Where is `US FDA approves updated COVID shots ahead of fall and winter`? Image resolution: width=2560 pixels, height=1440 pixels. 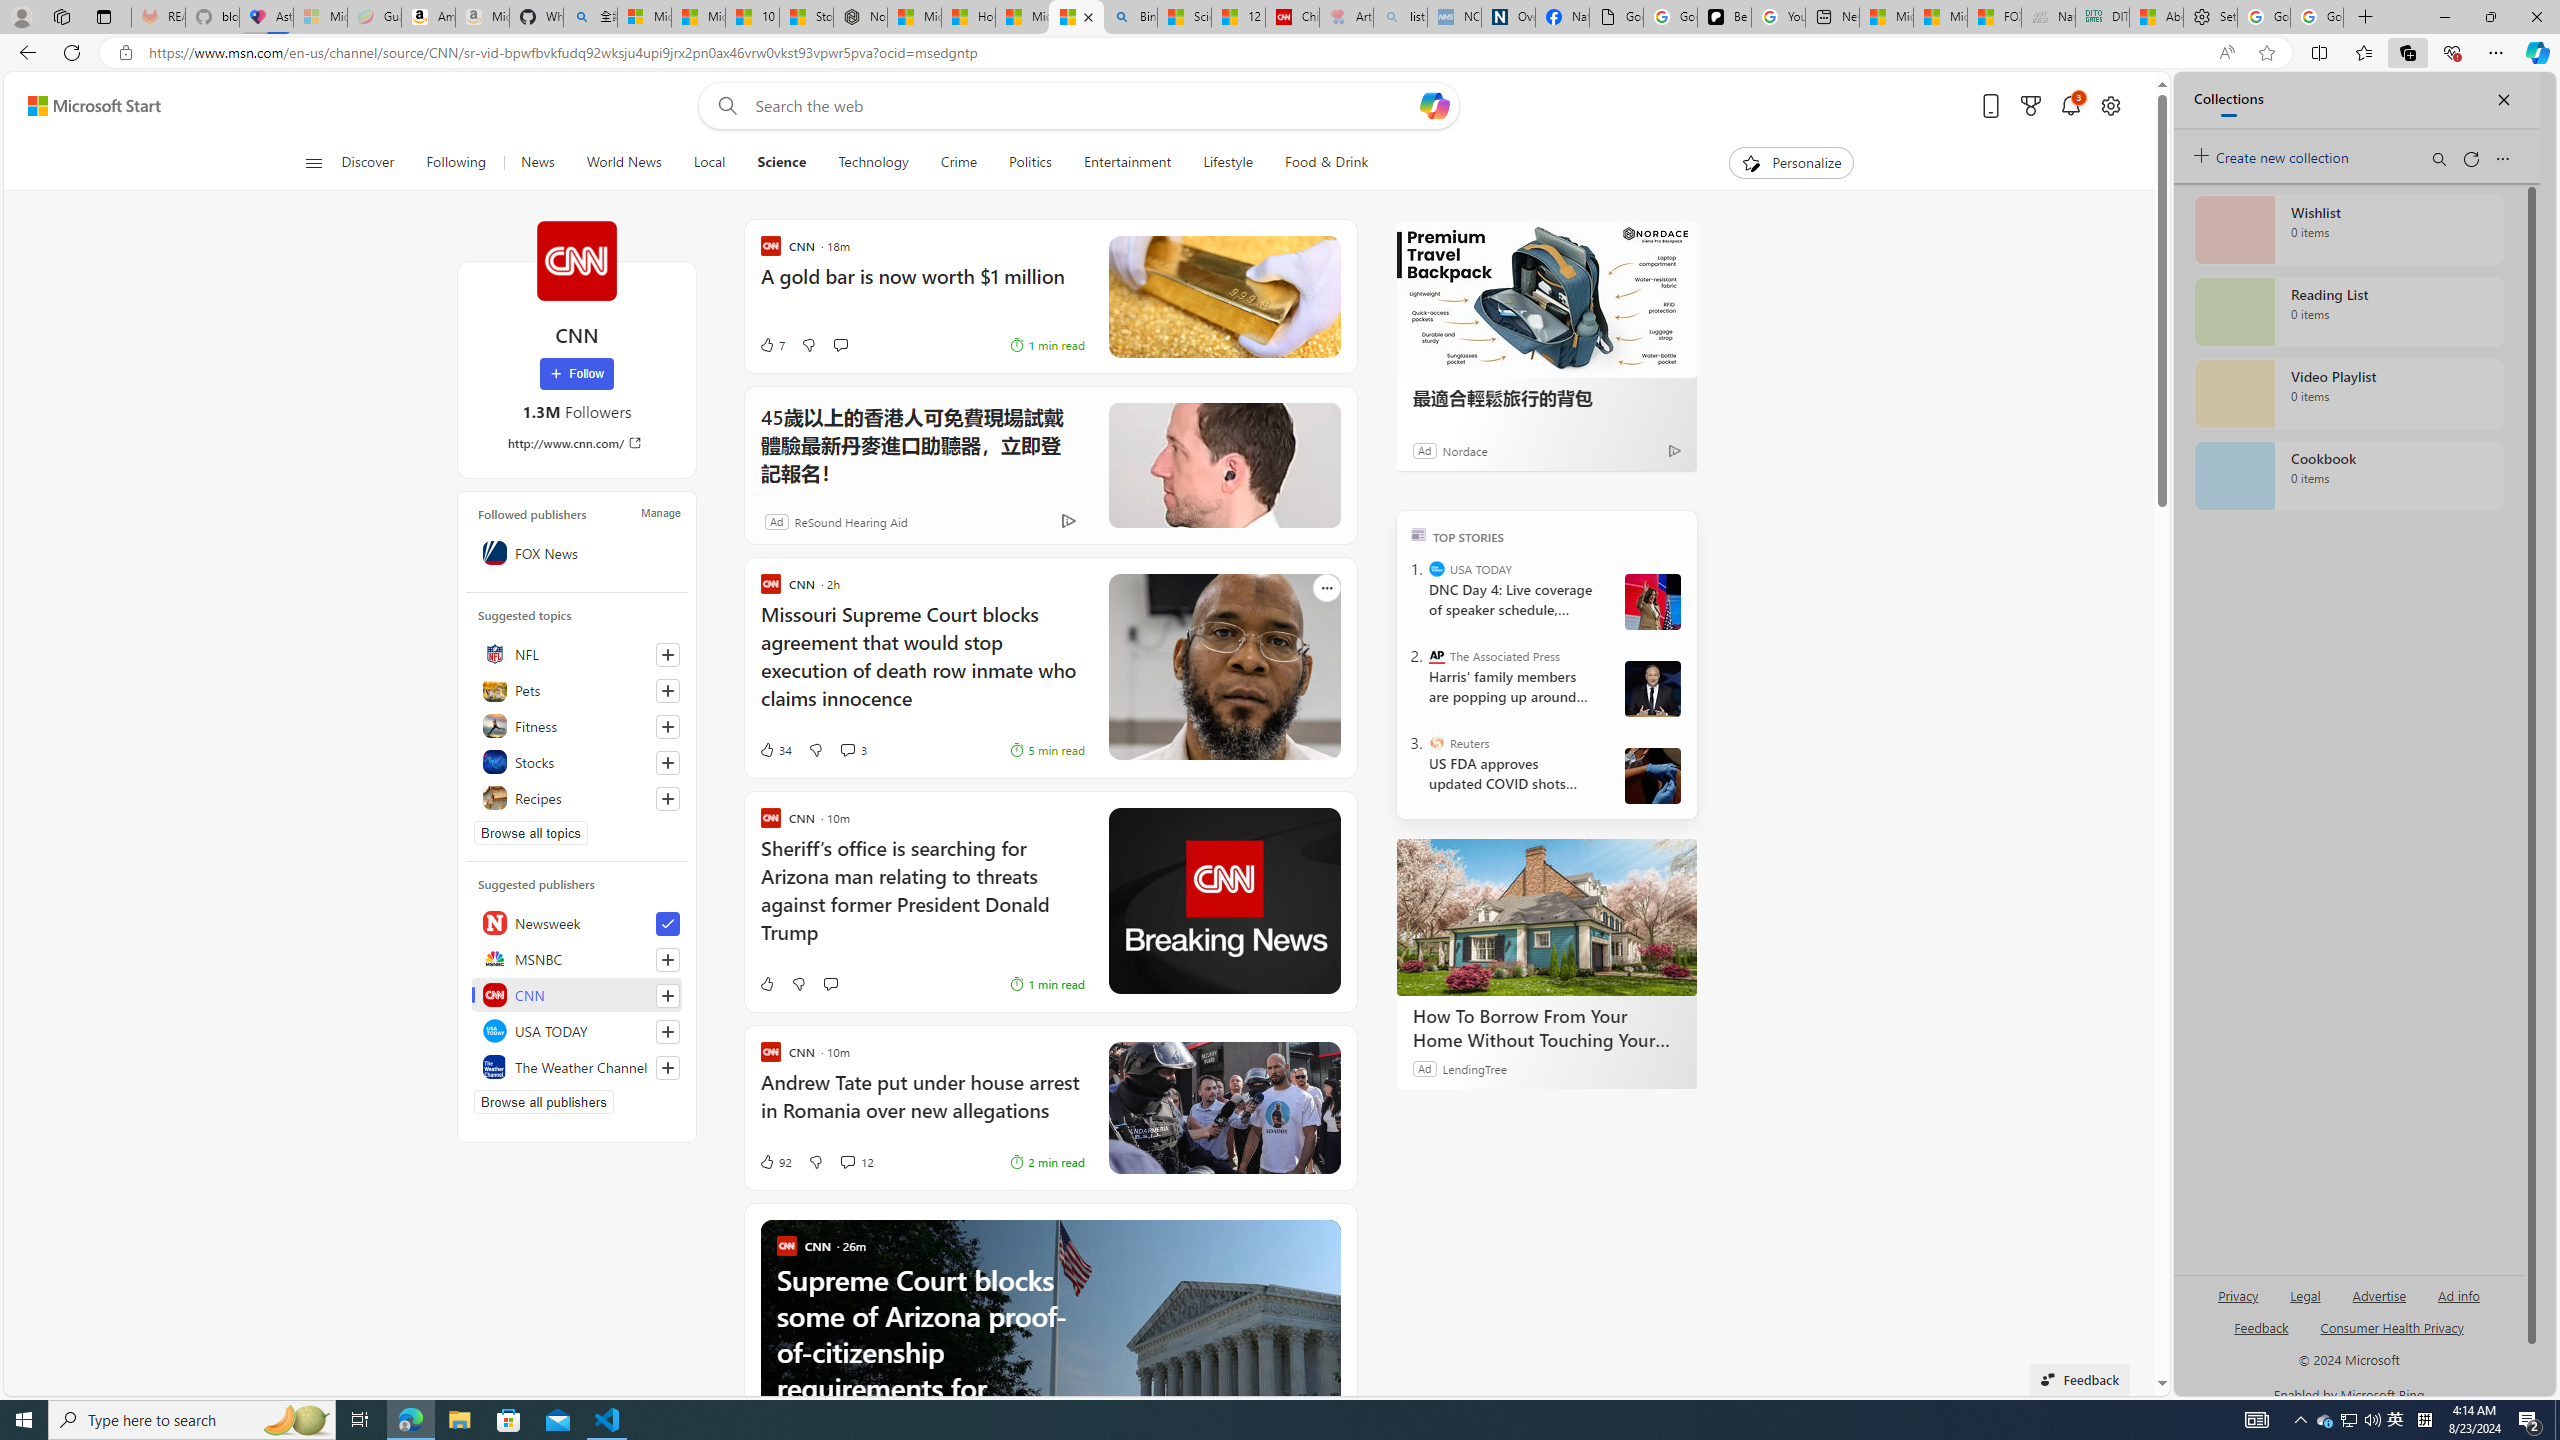
US FDA approves updated COVID shots ahead of fall and winter is located at coordinates (1511, 774).